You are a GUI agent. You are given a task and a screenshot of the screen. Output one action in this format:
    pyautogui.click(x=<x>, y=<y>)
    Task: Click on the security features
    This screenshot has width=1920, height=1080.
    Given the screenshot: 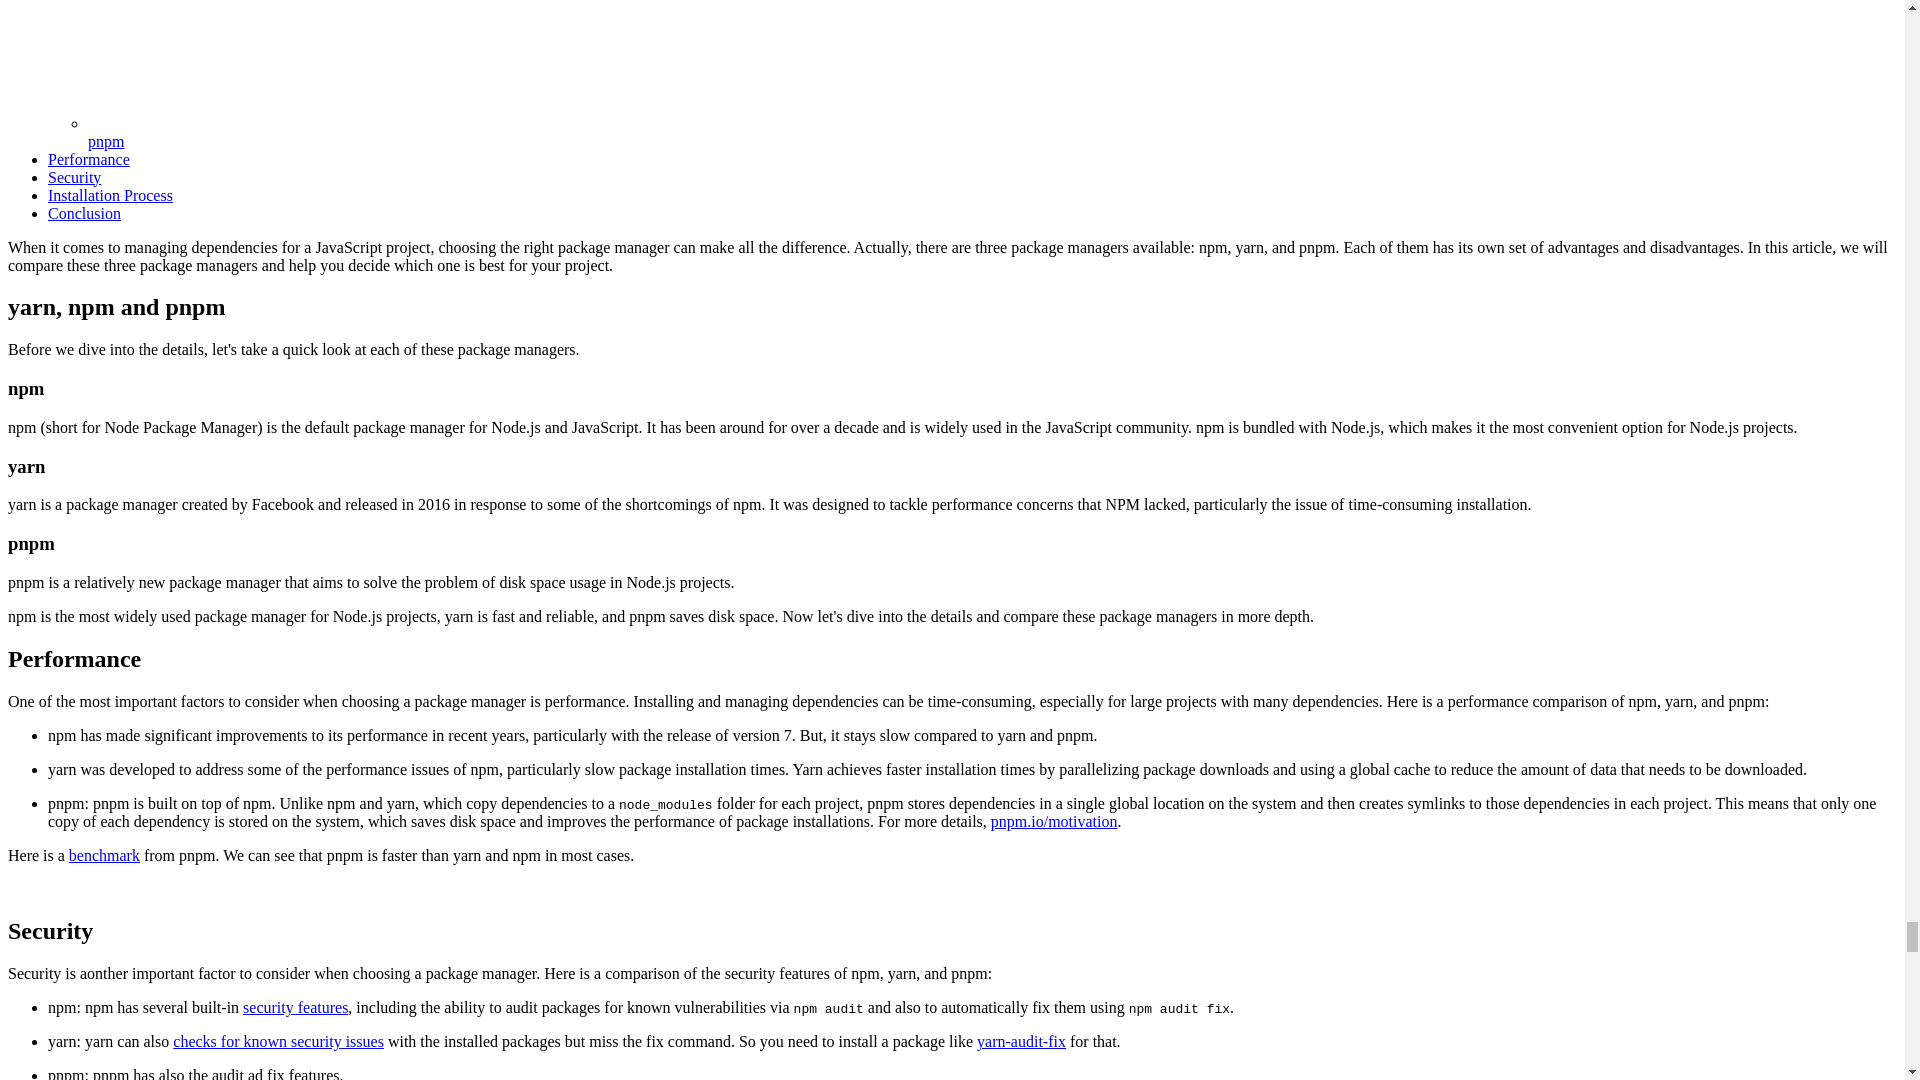 What is the action you would take?
    pyautogui.click(x=295, y=1008)
    